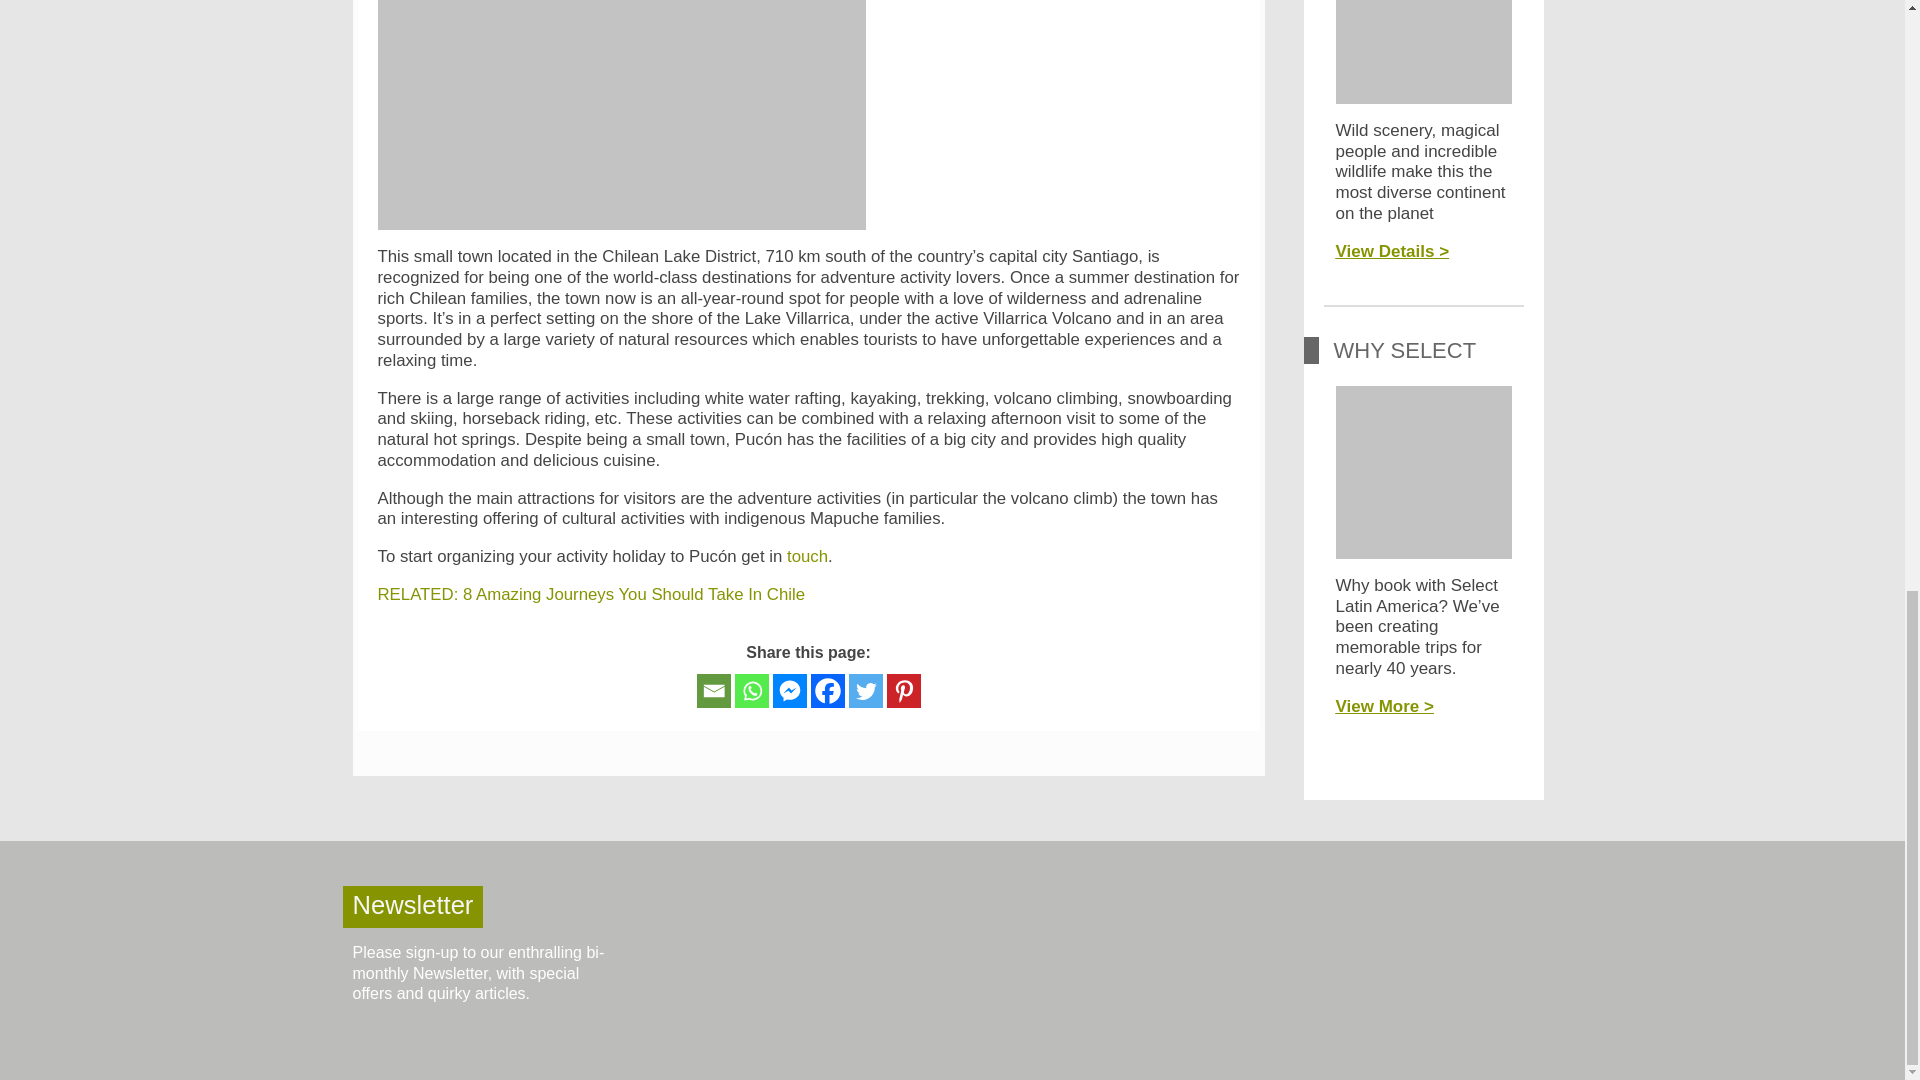 The height and width of the screenshot is (1080, 1920). I want to click on Facebook, so click(827, 690).